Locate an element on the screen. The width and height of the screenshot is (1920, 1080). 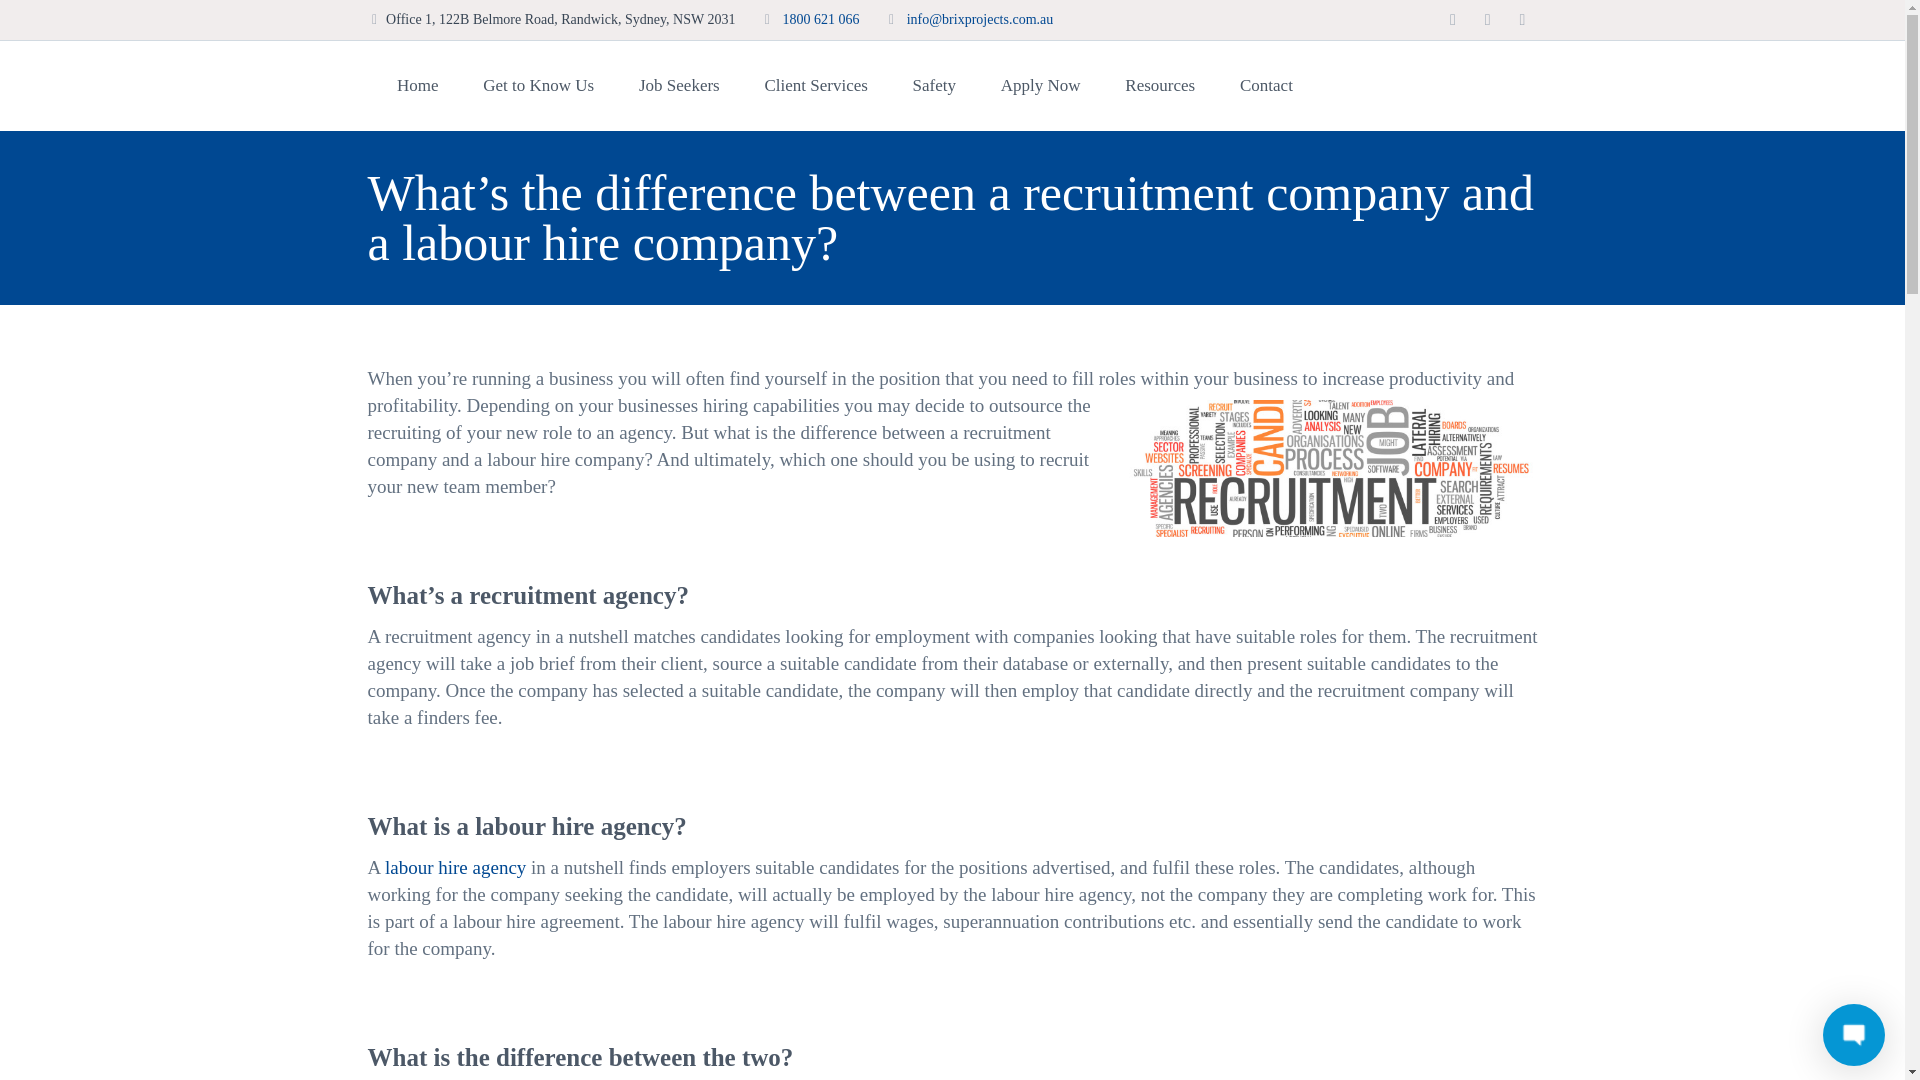
Client Services is located at coordinates (816, 86).